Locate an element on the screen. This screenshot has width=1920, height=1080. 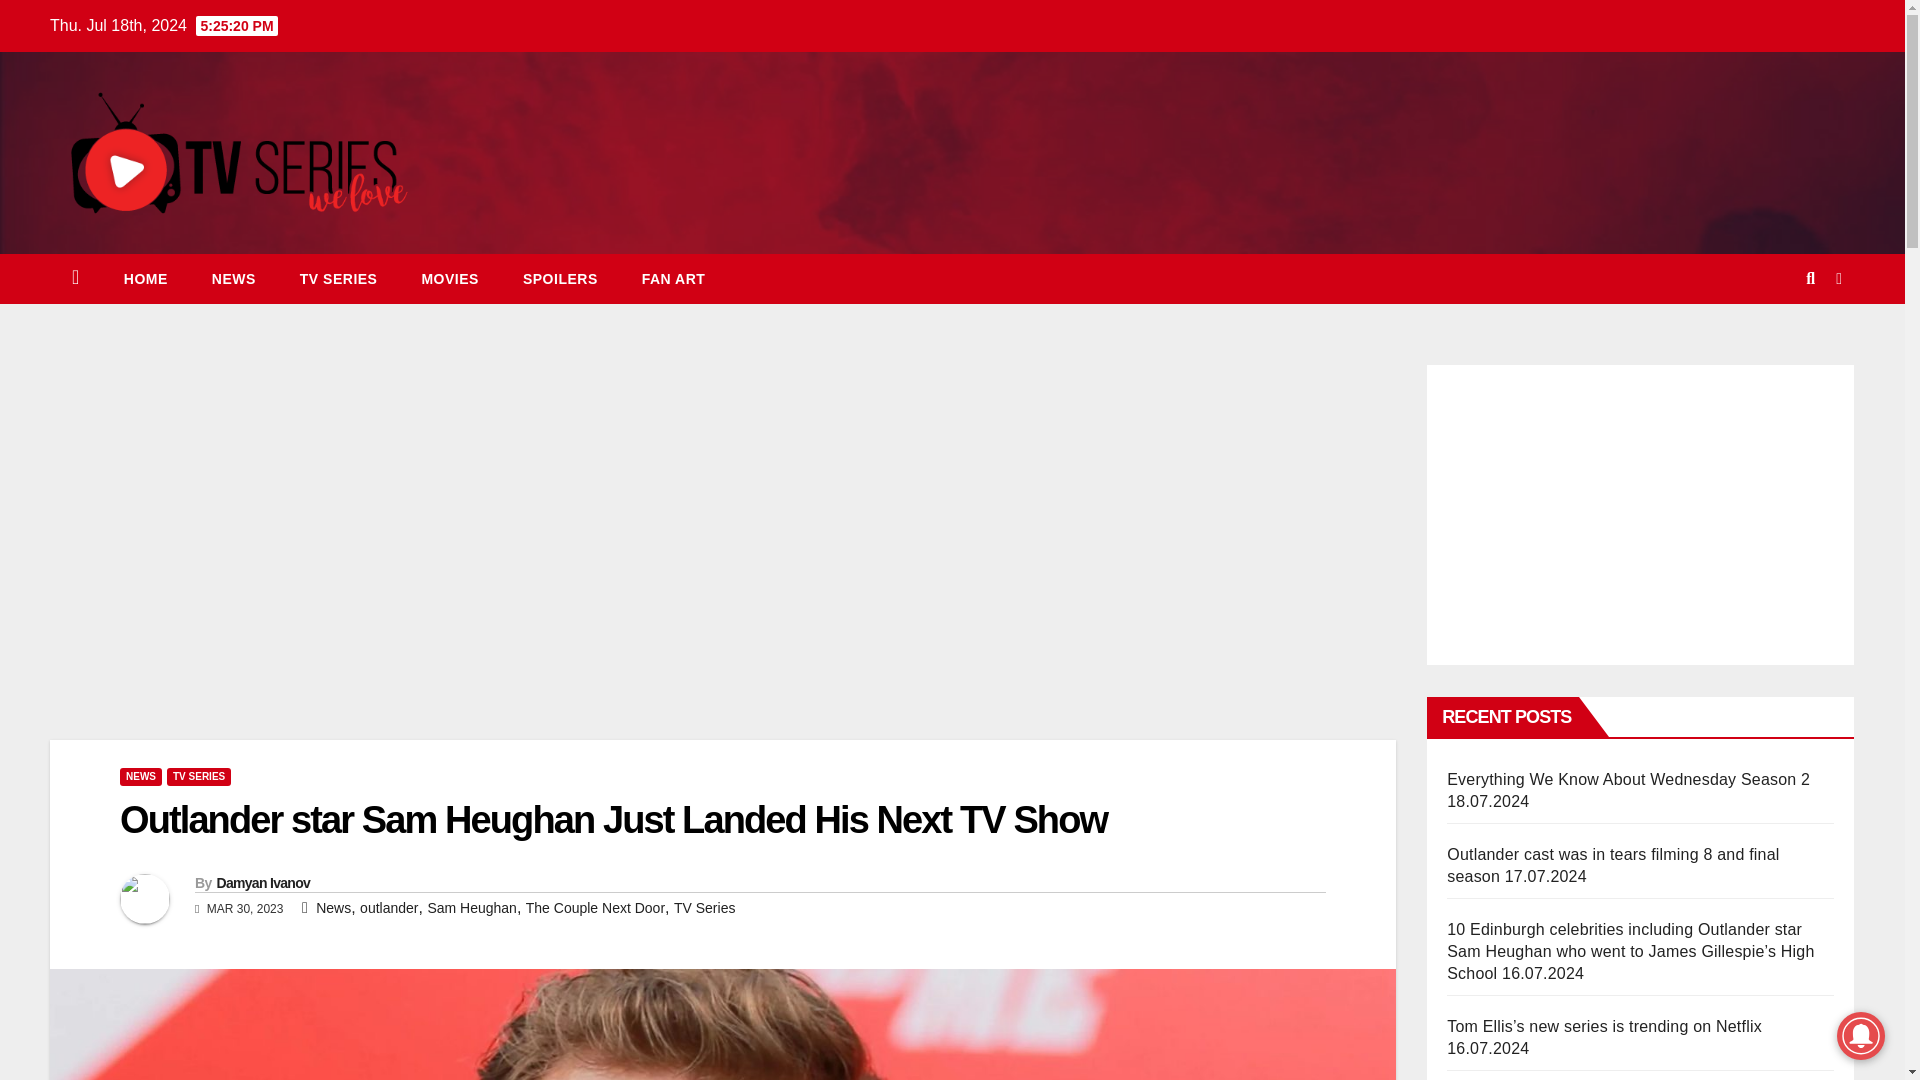
Home is located at coordinates (146, 278).